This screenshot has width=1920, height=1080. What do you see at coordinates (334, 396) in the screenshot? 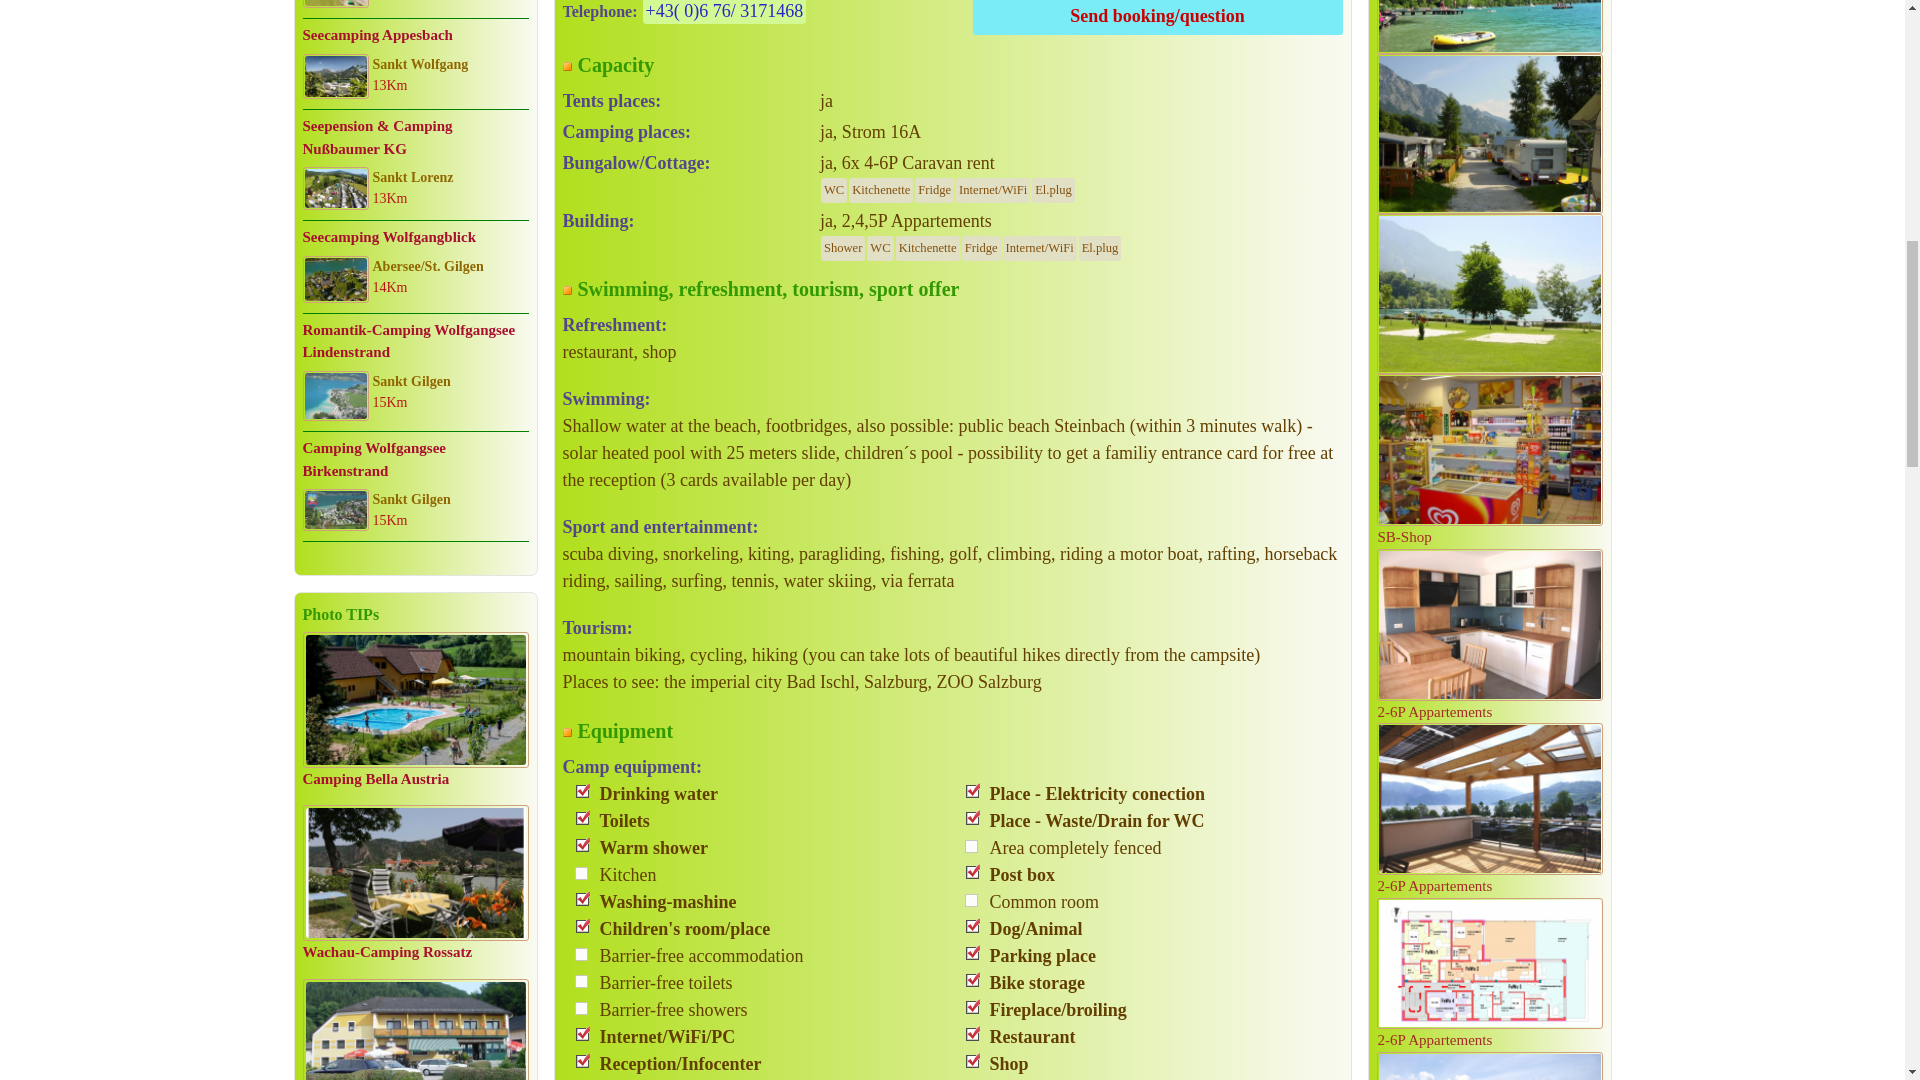
I see `Romantik-Camping Wolfgangsee Lindenstrand` at bounding box center [334, 396].